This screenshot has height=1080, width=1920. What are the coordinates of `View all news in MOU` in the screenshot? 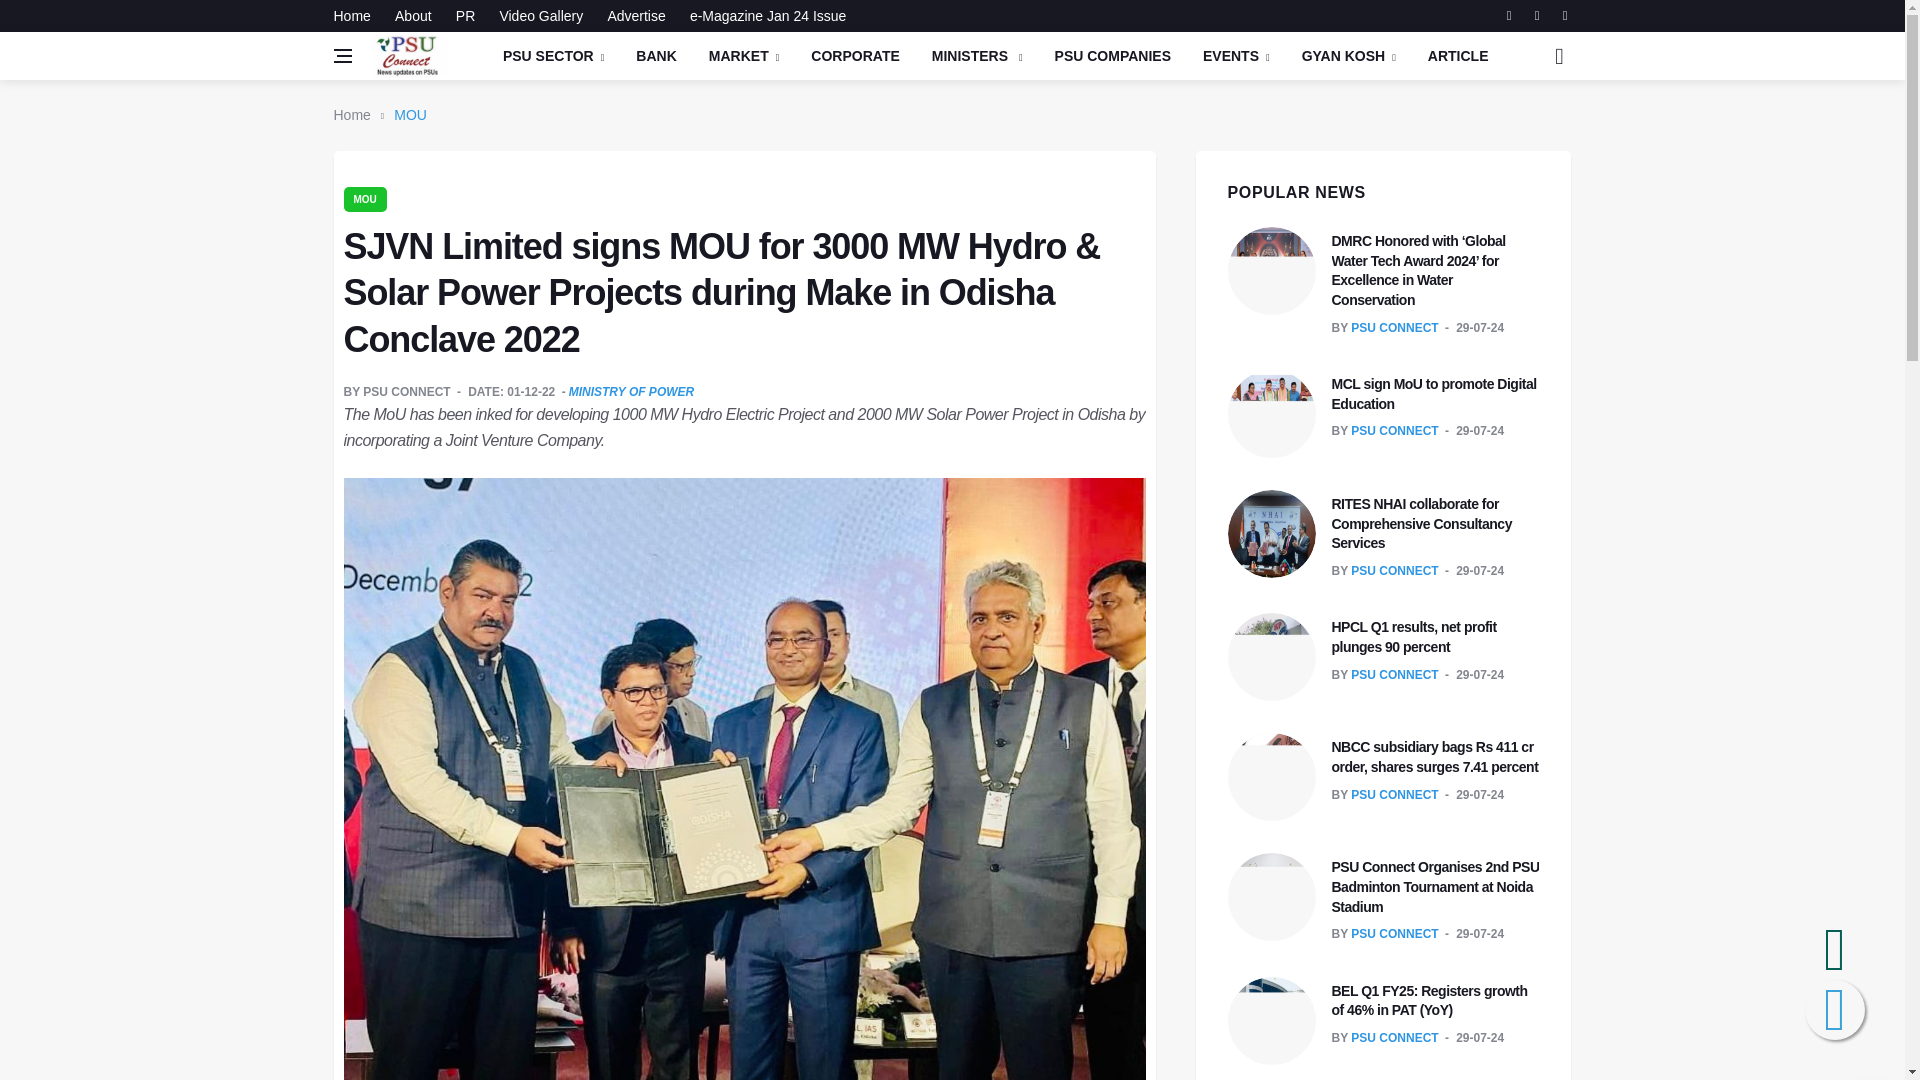 It's located at (410, 114).